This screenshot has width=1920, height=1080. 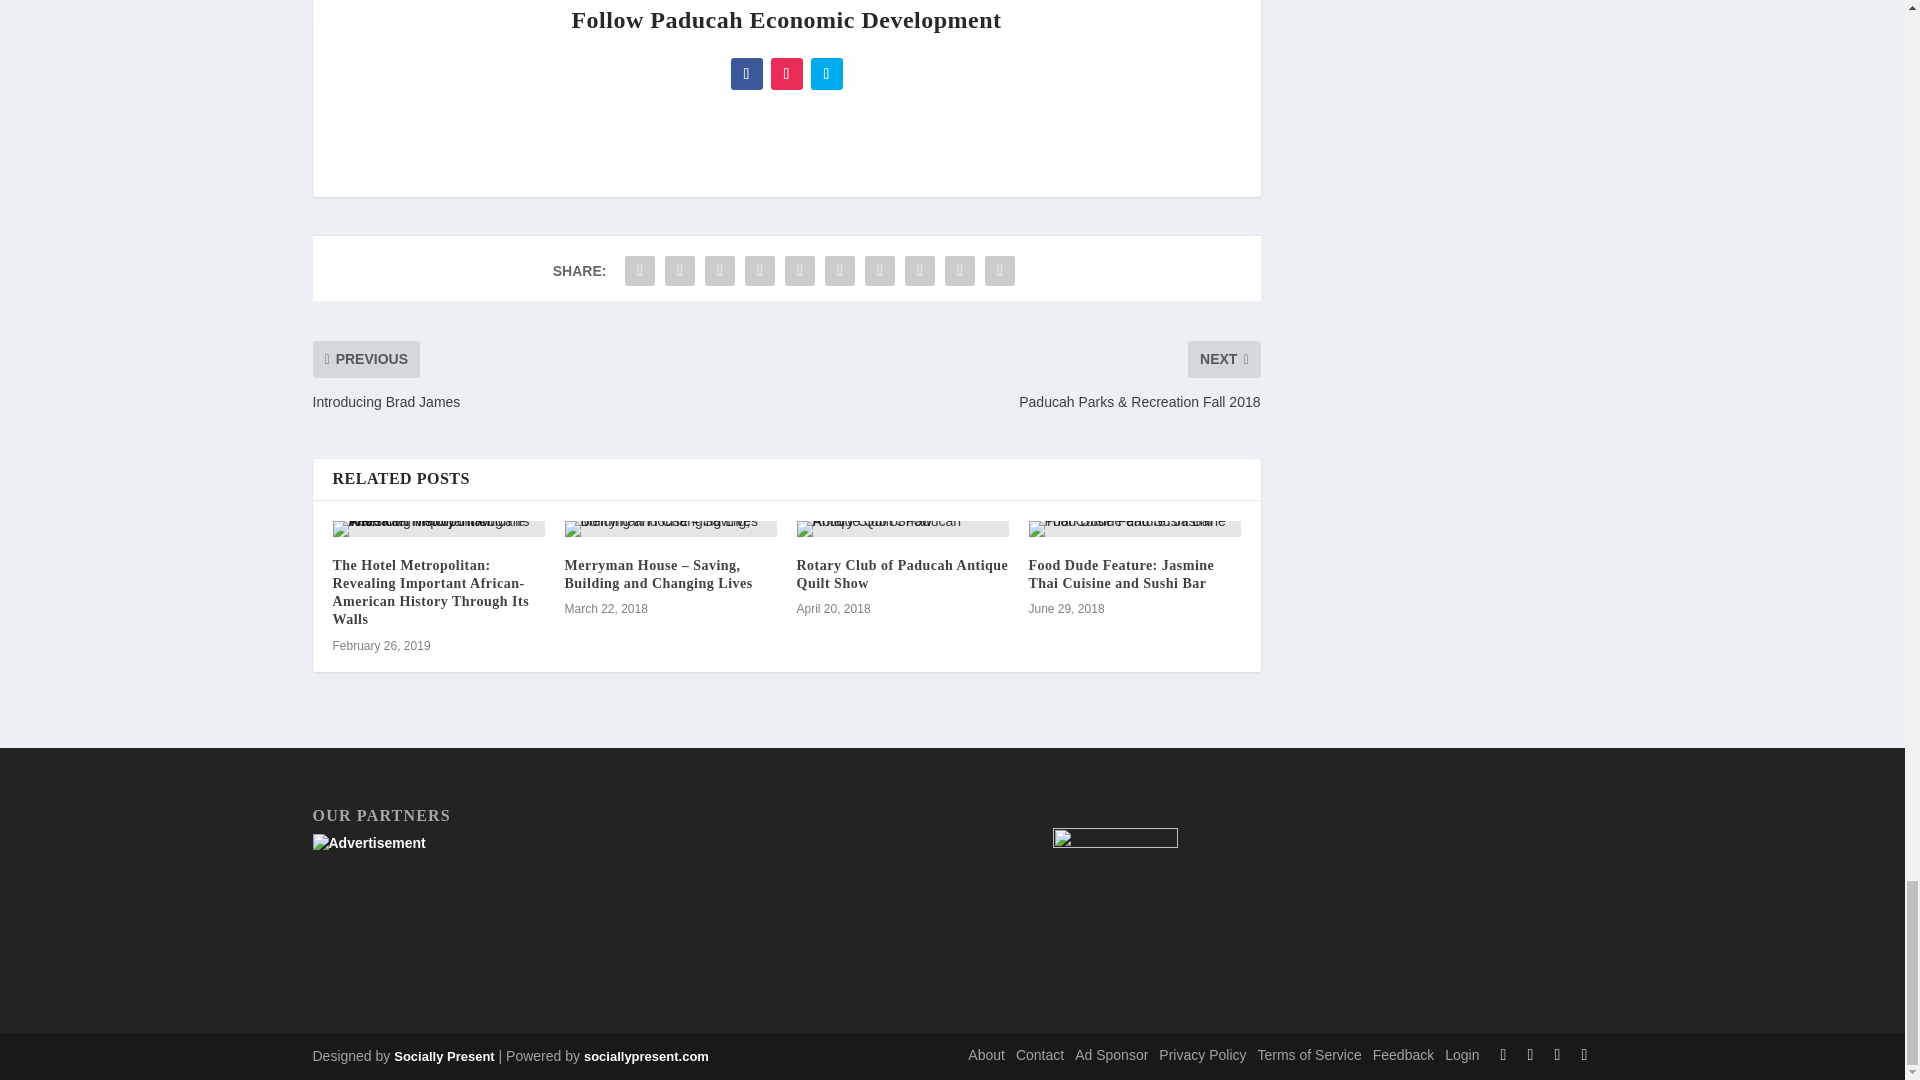 I want to click on Follow on Facebook, so click(x=746, y=74).